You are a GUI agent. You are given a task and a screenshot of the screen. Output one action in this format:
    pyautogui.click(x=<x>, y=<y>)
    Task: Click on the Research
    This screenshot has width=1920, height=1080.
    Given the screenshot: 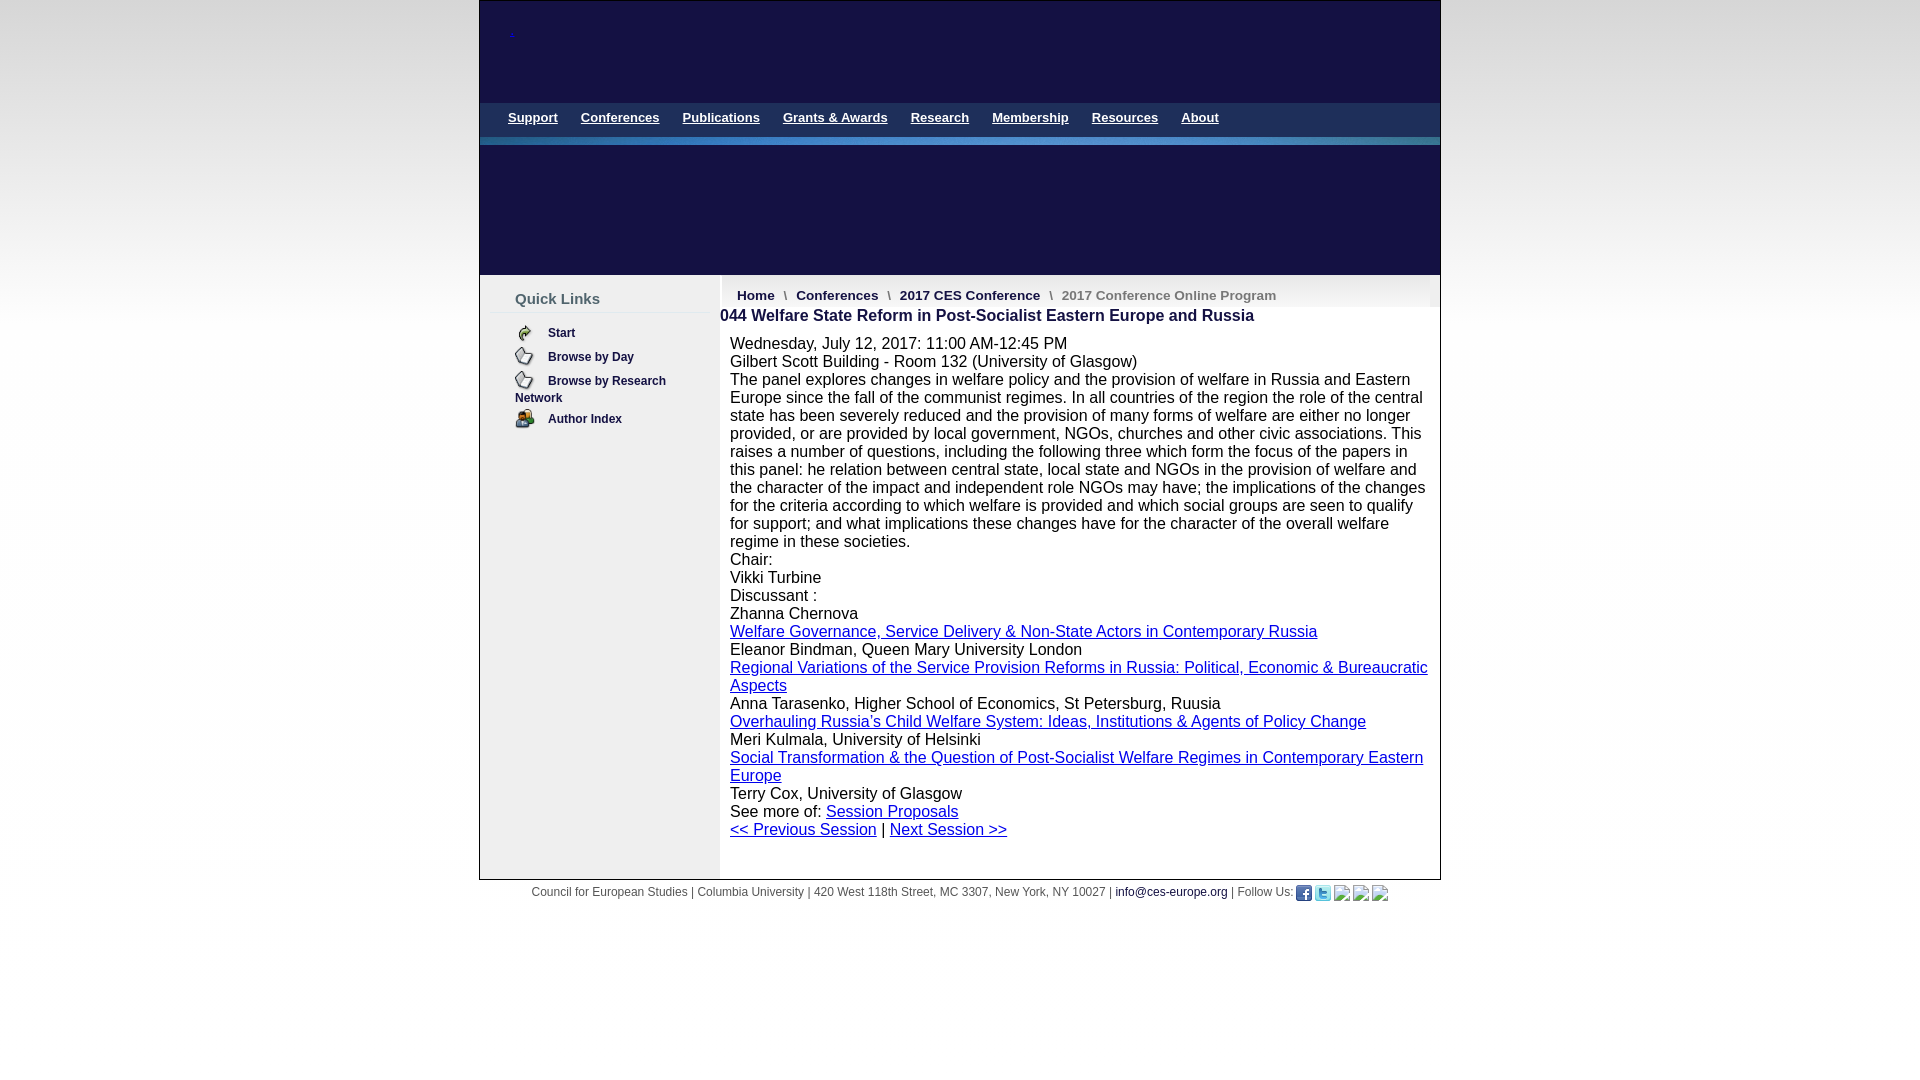 What is the action you would take?
    pyautogui.click(x=940, y=117)
    